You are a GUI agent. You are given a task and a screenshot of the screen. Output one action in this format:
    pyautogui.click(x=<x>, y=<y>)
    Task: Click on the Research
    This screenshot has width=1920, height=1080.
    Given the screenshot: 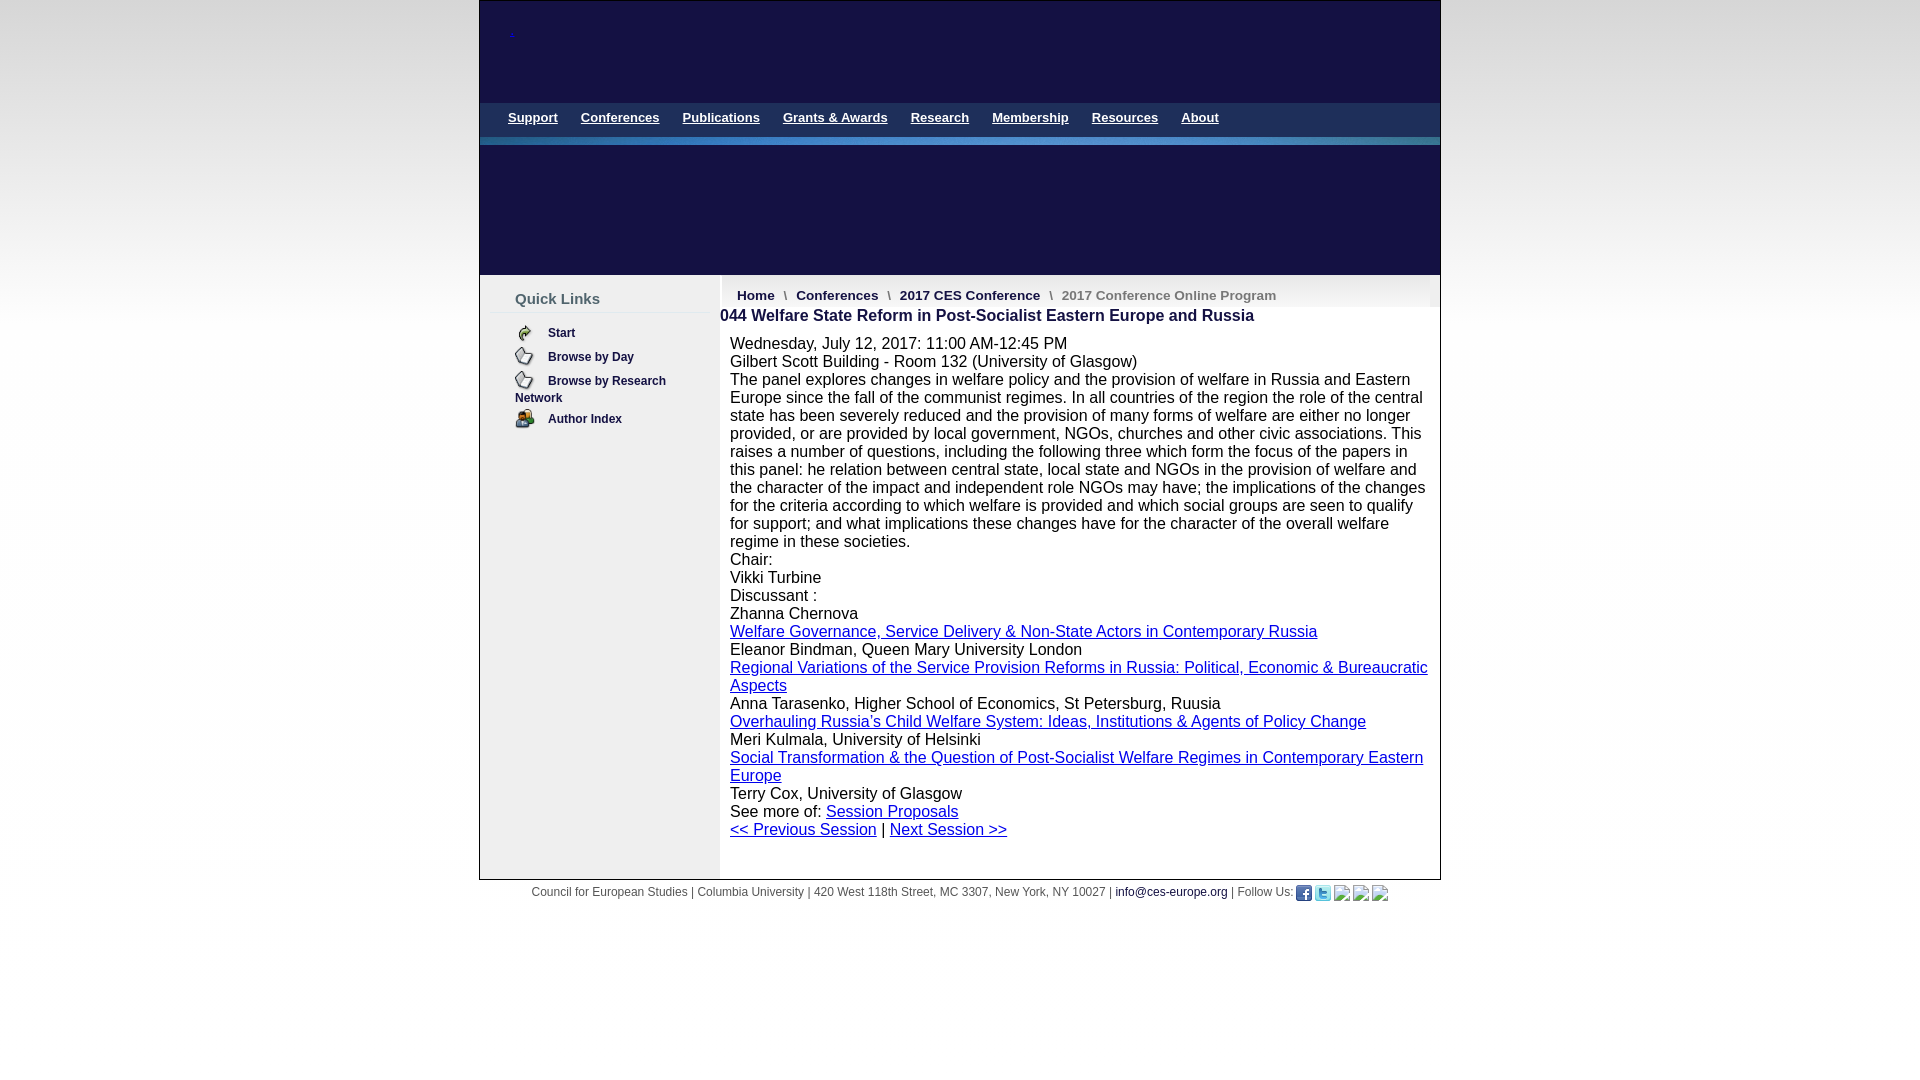 What is the action you would take?
    pyautogui.click(x=940, y=117)
    